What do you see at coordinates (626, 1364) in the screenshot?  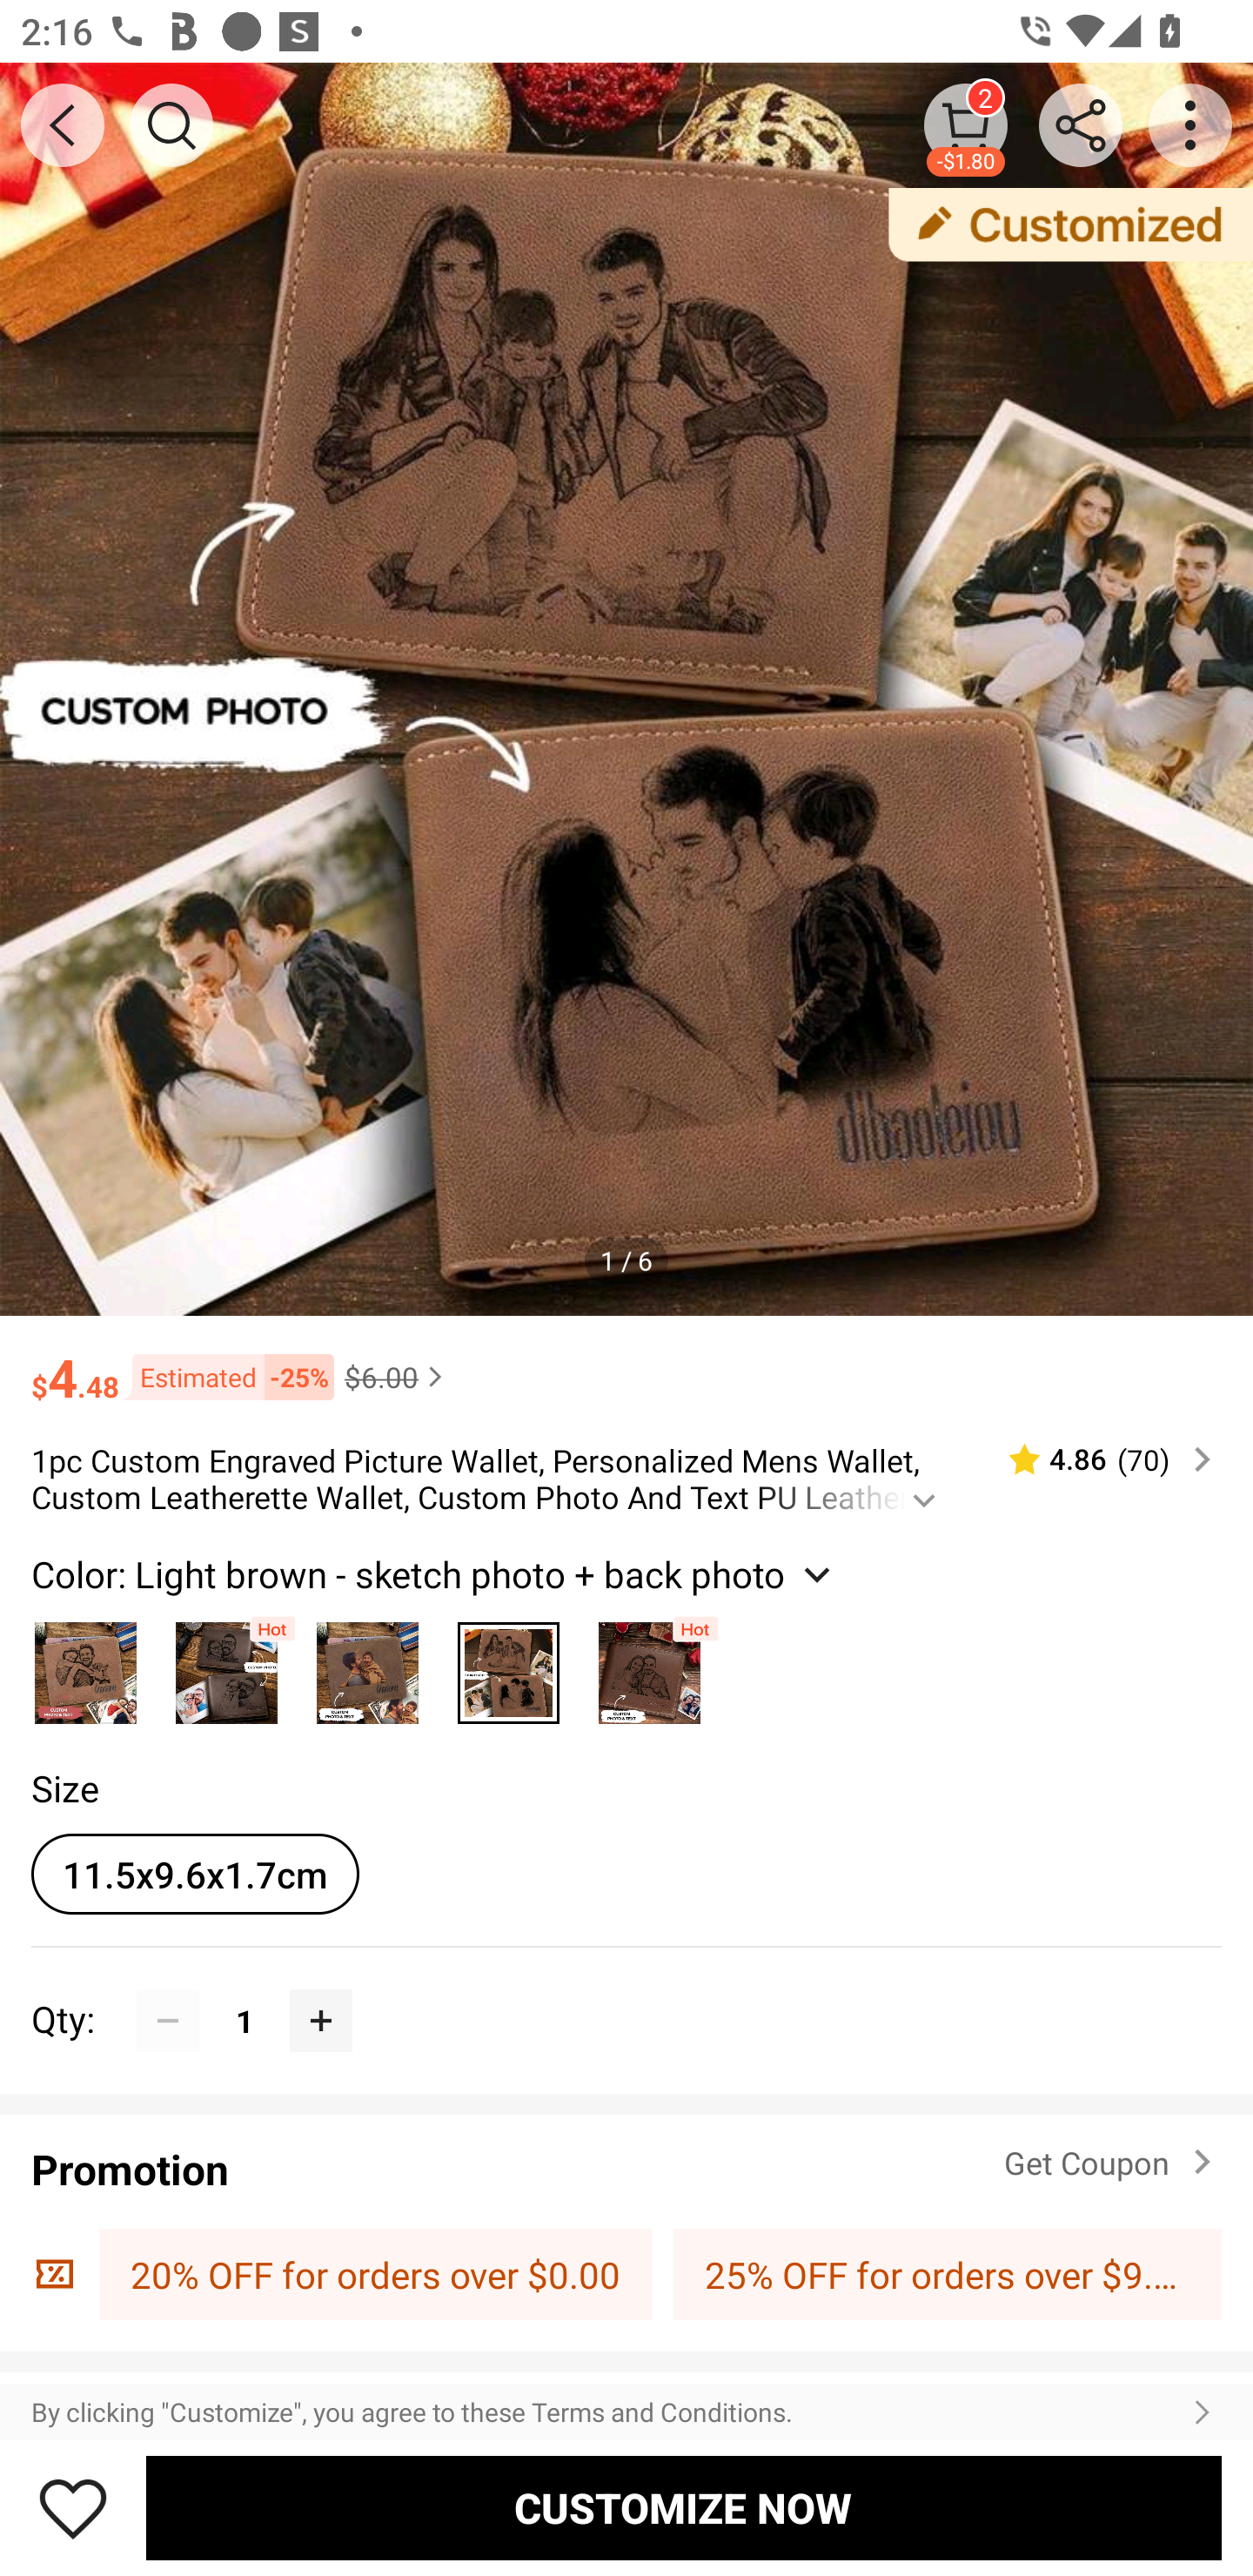 I see `$4.48 Estimated -25% $6.00` at bounding box center [626, 1364].